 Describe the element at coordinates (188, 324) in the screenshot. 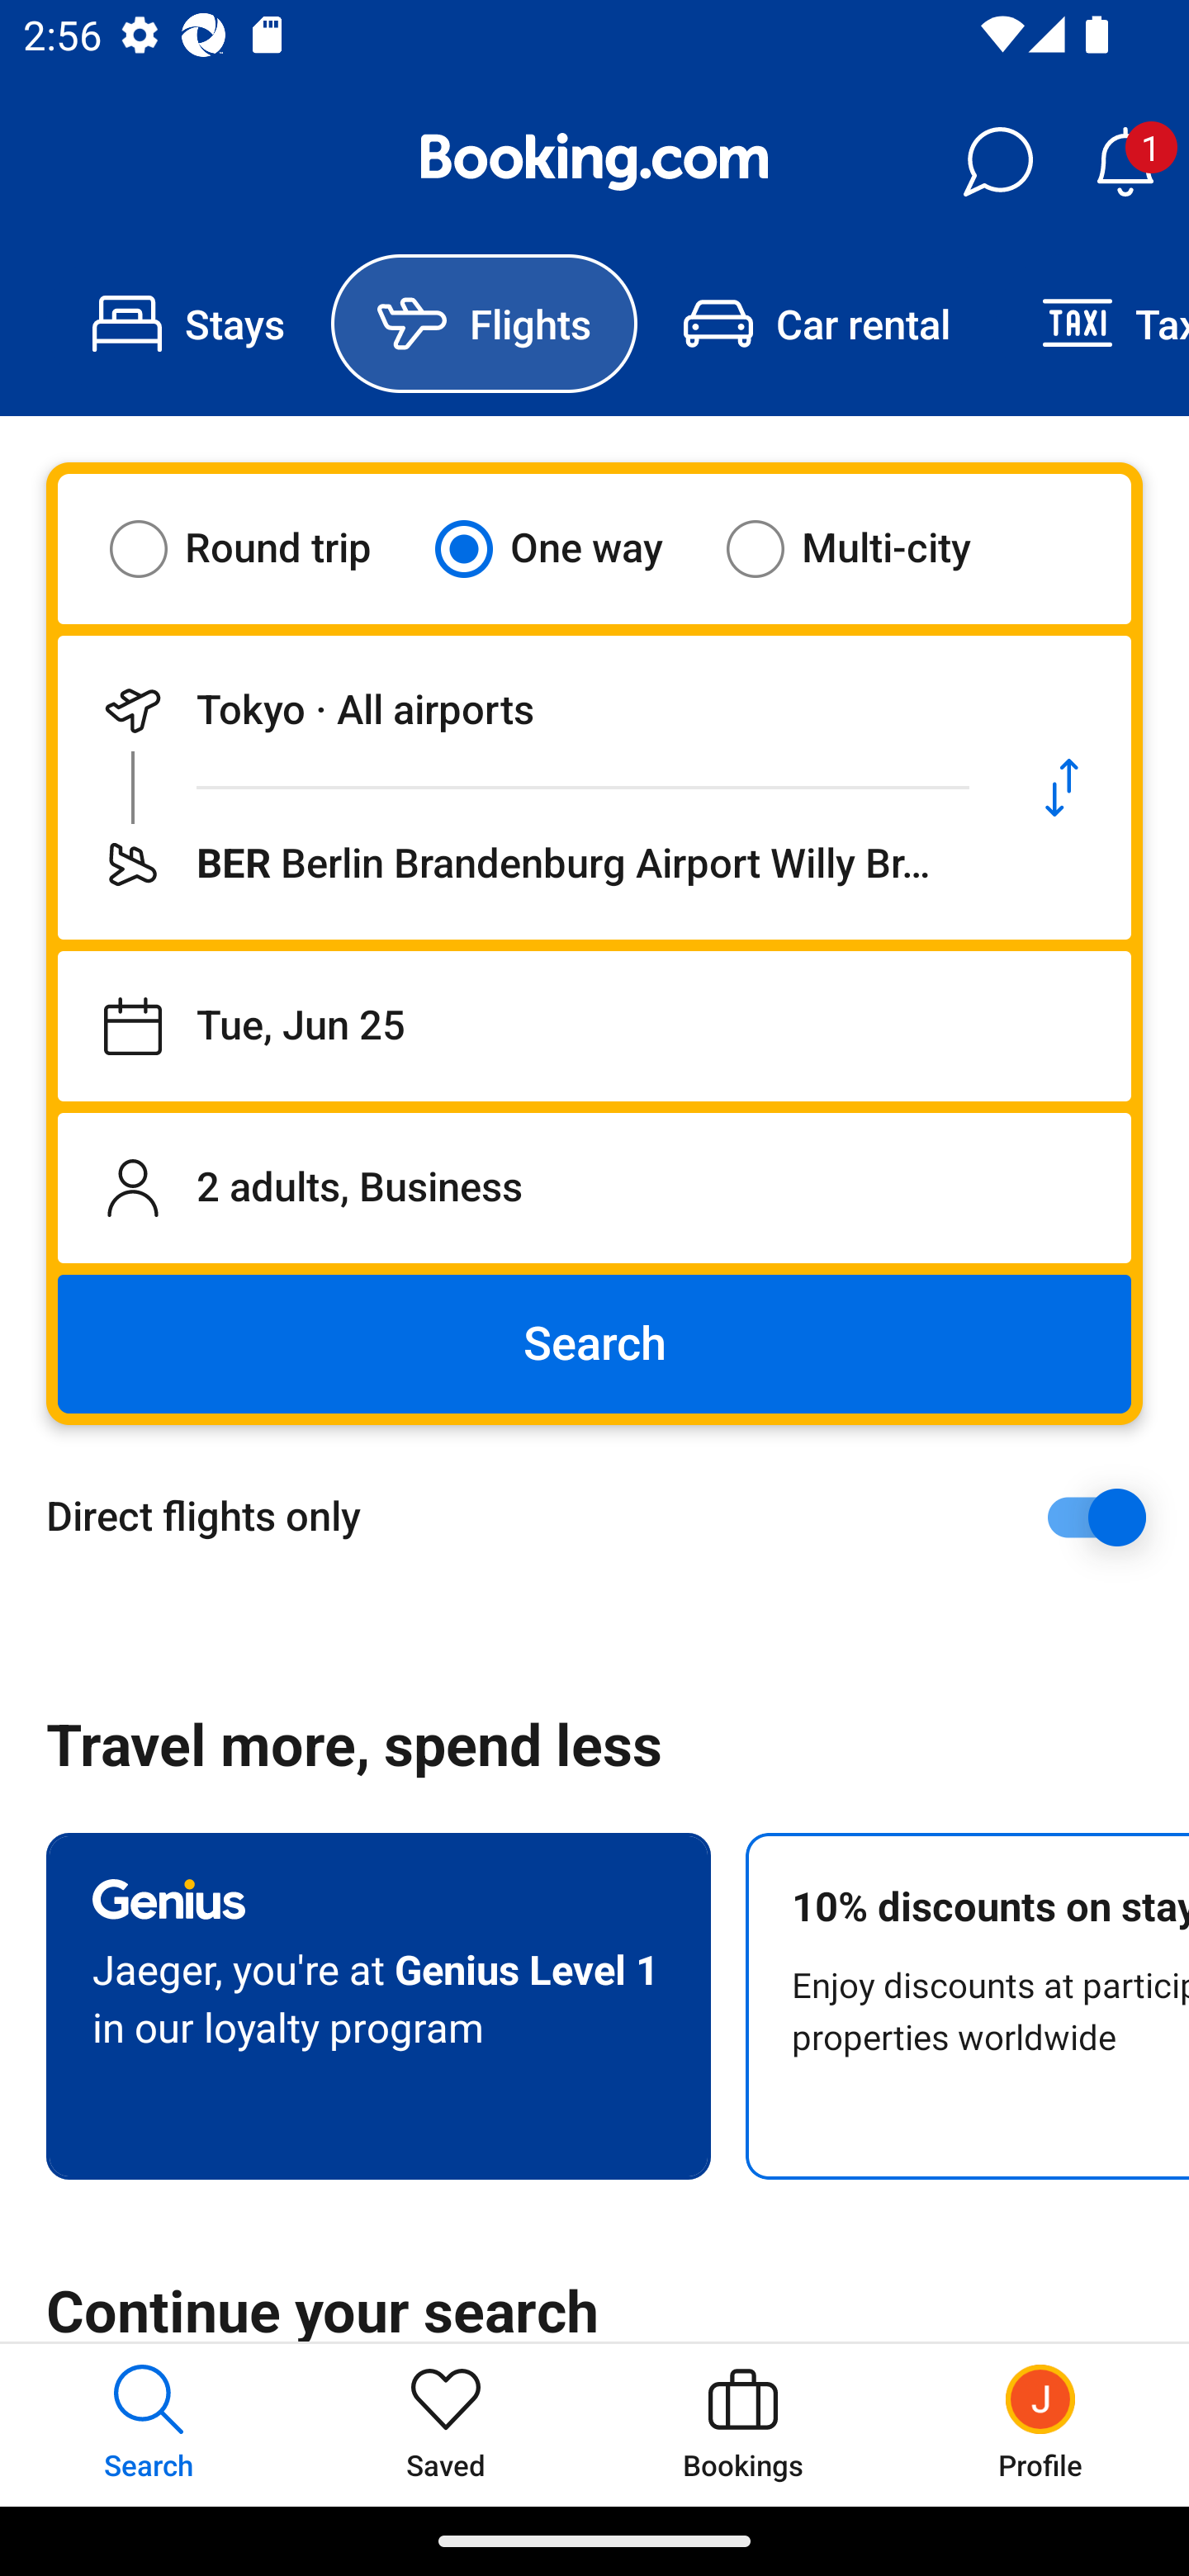

I see `Stays` at that location.